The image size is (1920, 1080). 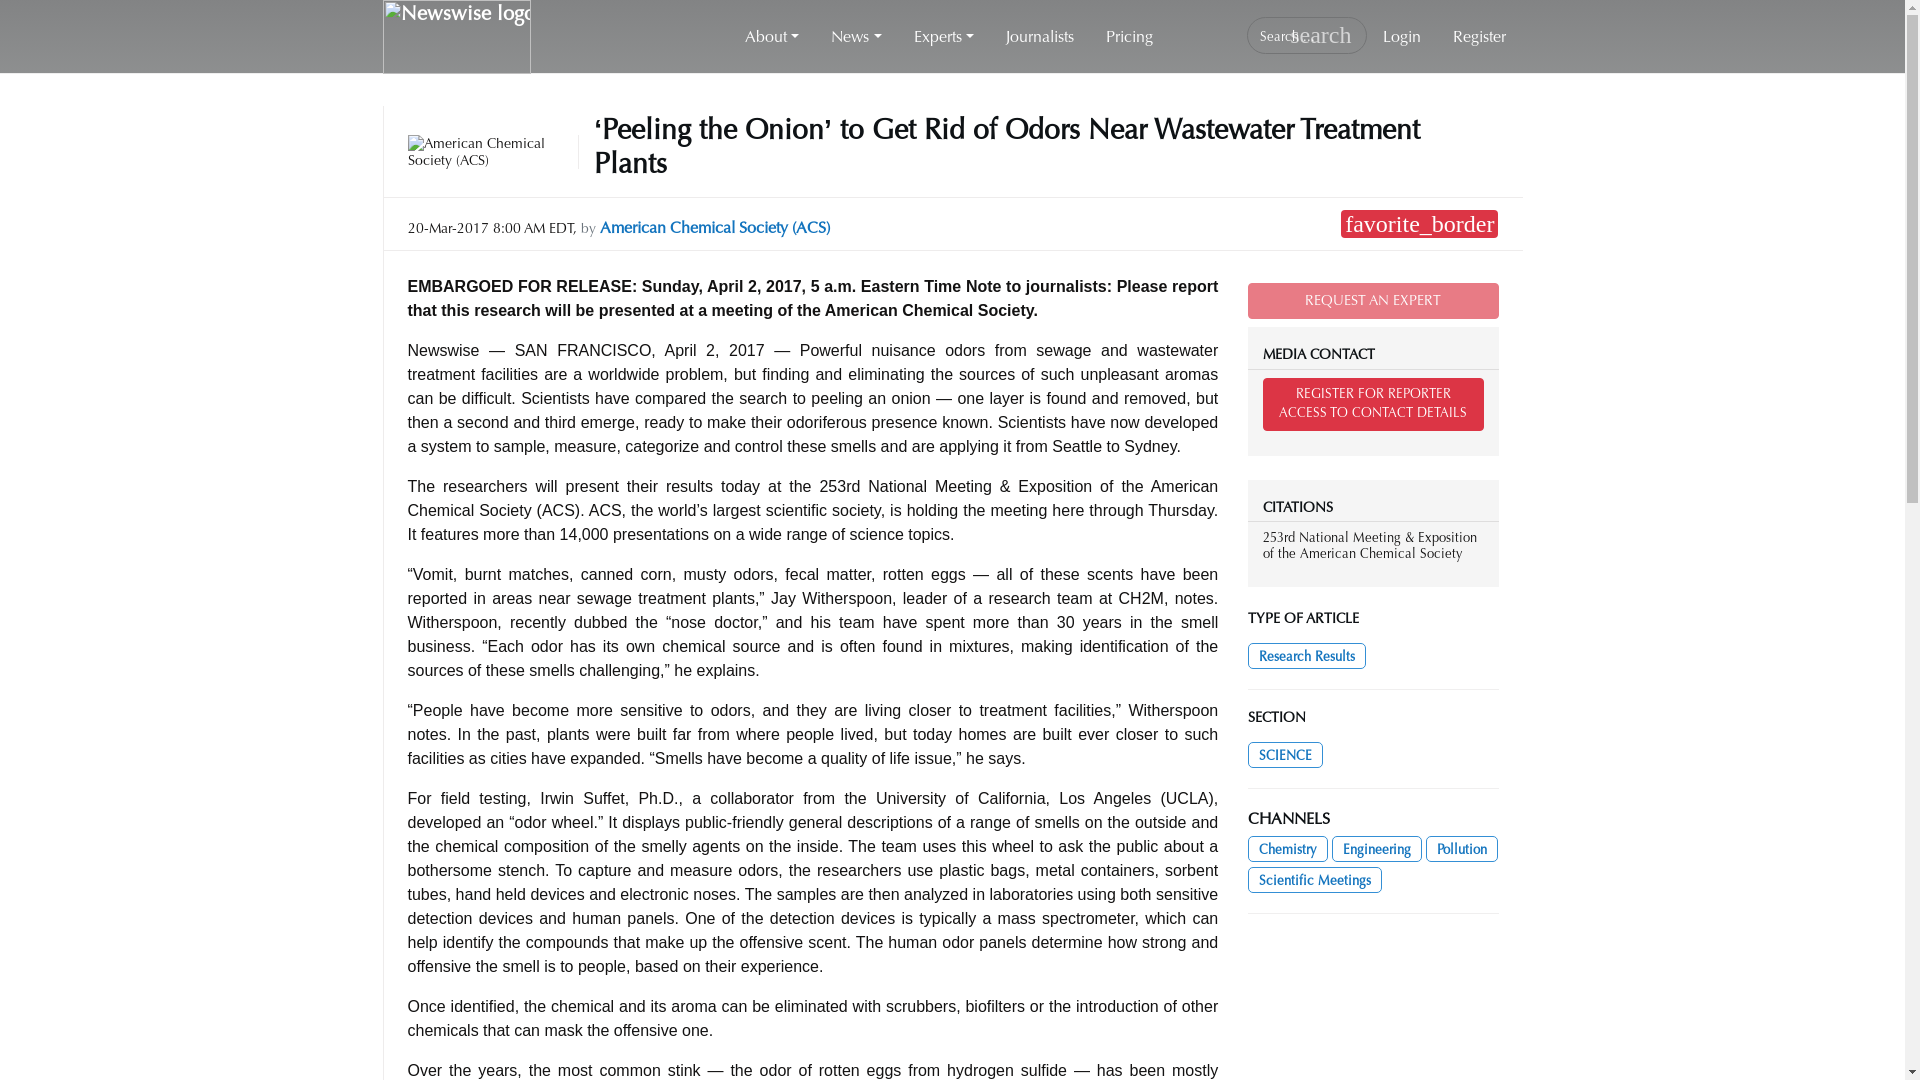 What do you see at coordinates (1462, 848) in the screenshot?
I see `Show all articles in this channel` at bounding box center [1462, 848].